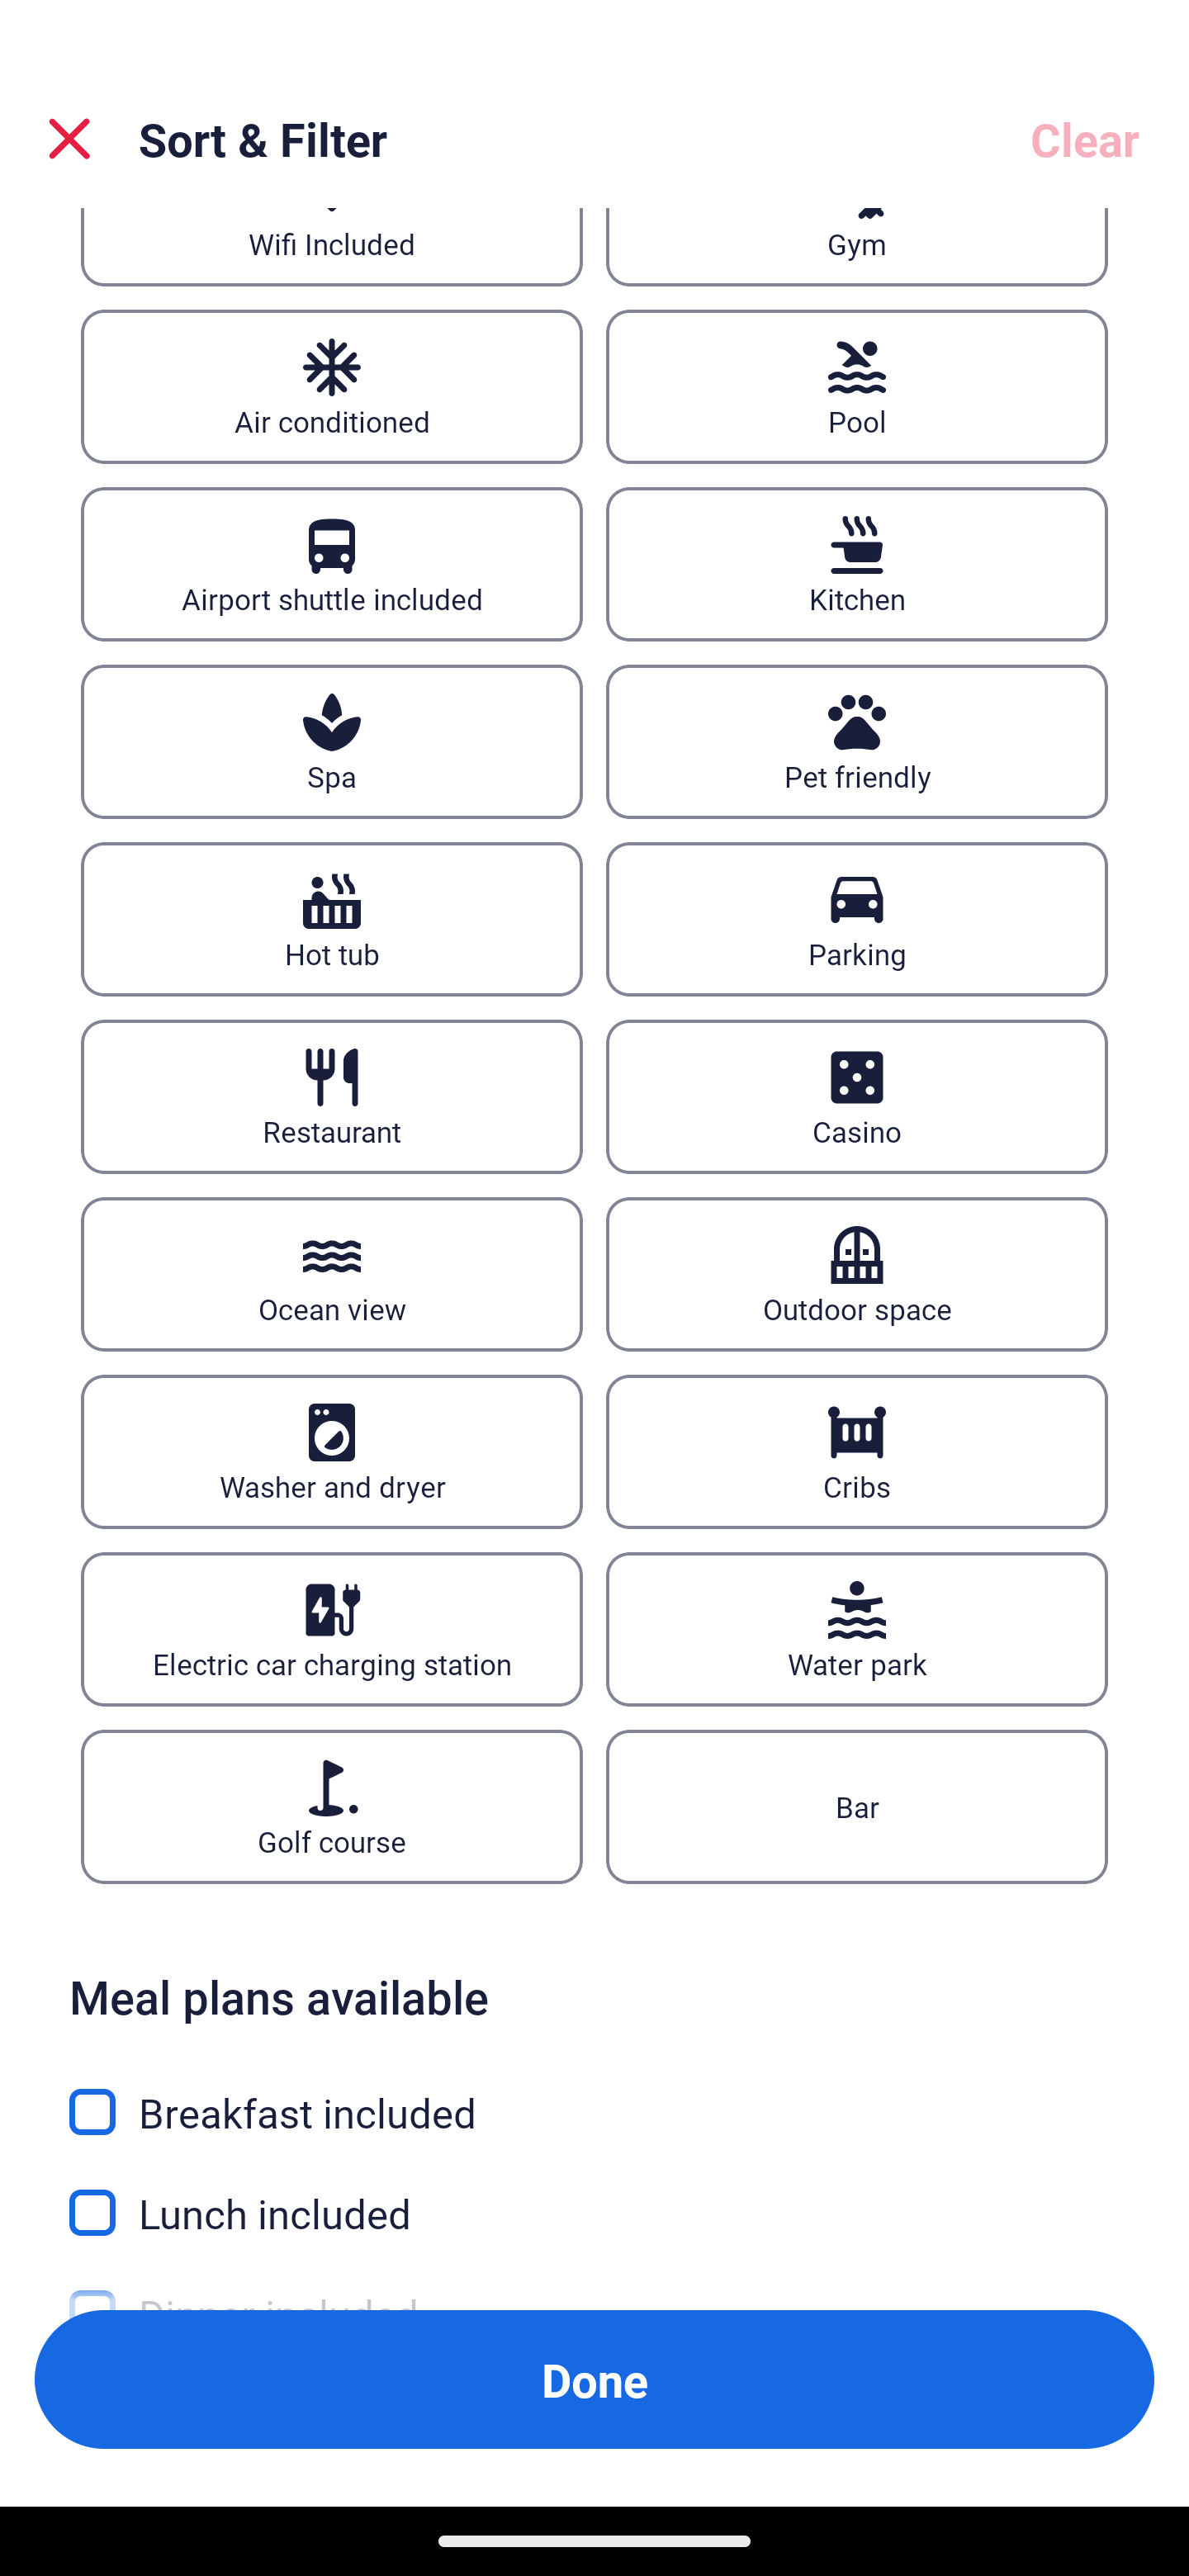  What do you see at coordinates (594, 2092) in the screenshot?
I see `Breakfast included, Breakfast included` at bounding box center [594, 2092].